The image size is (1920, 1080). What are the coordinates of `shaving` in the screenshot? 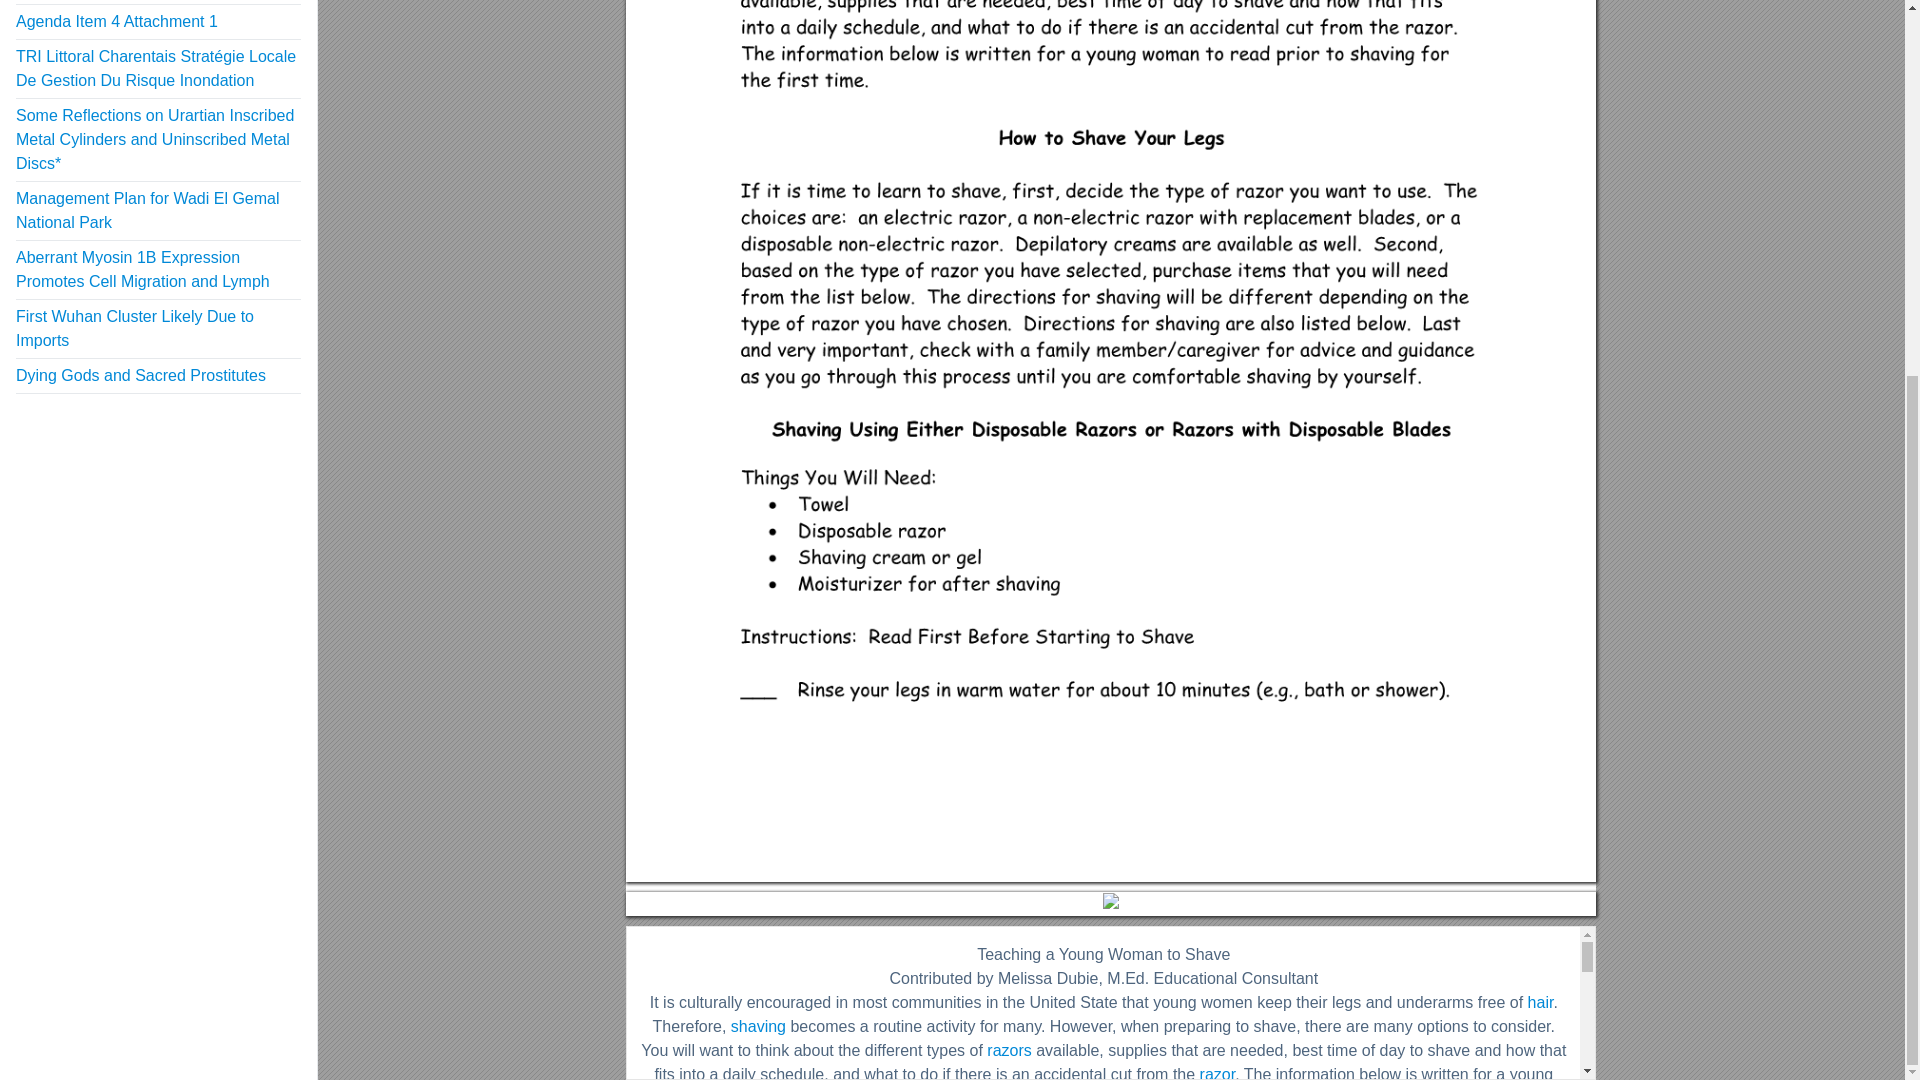 It's located at (758, 1026).